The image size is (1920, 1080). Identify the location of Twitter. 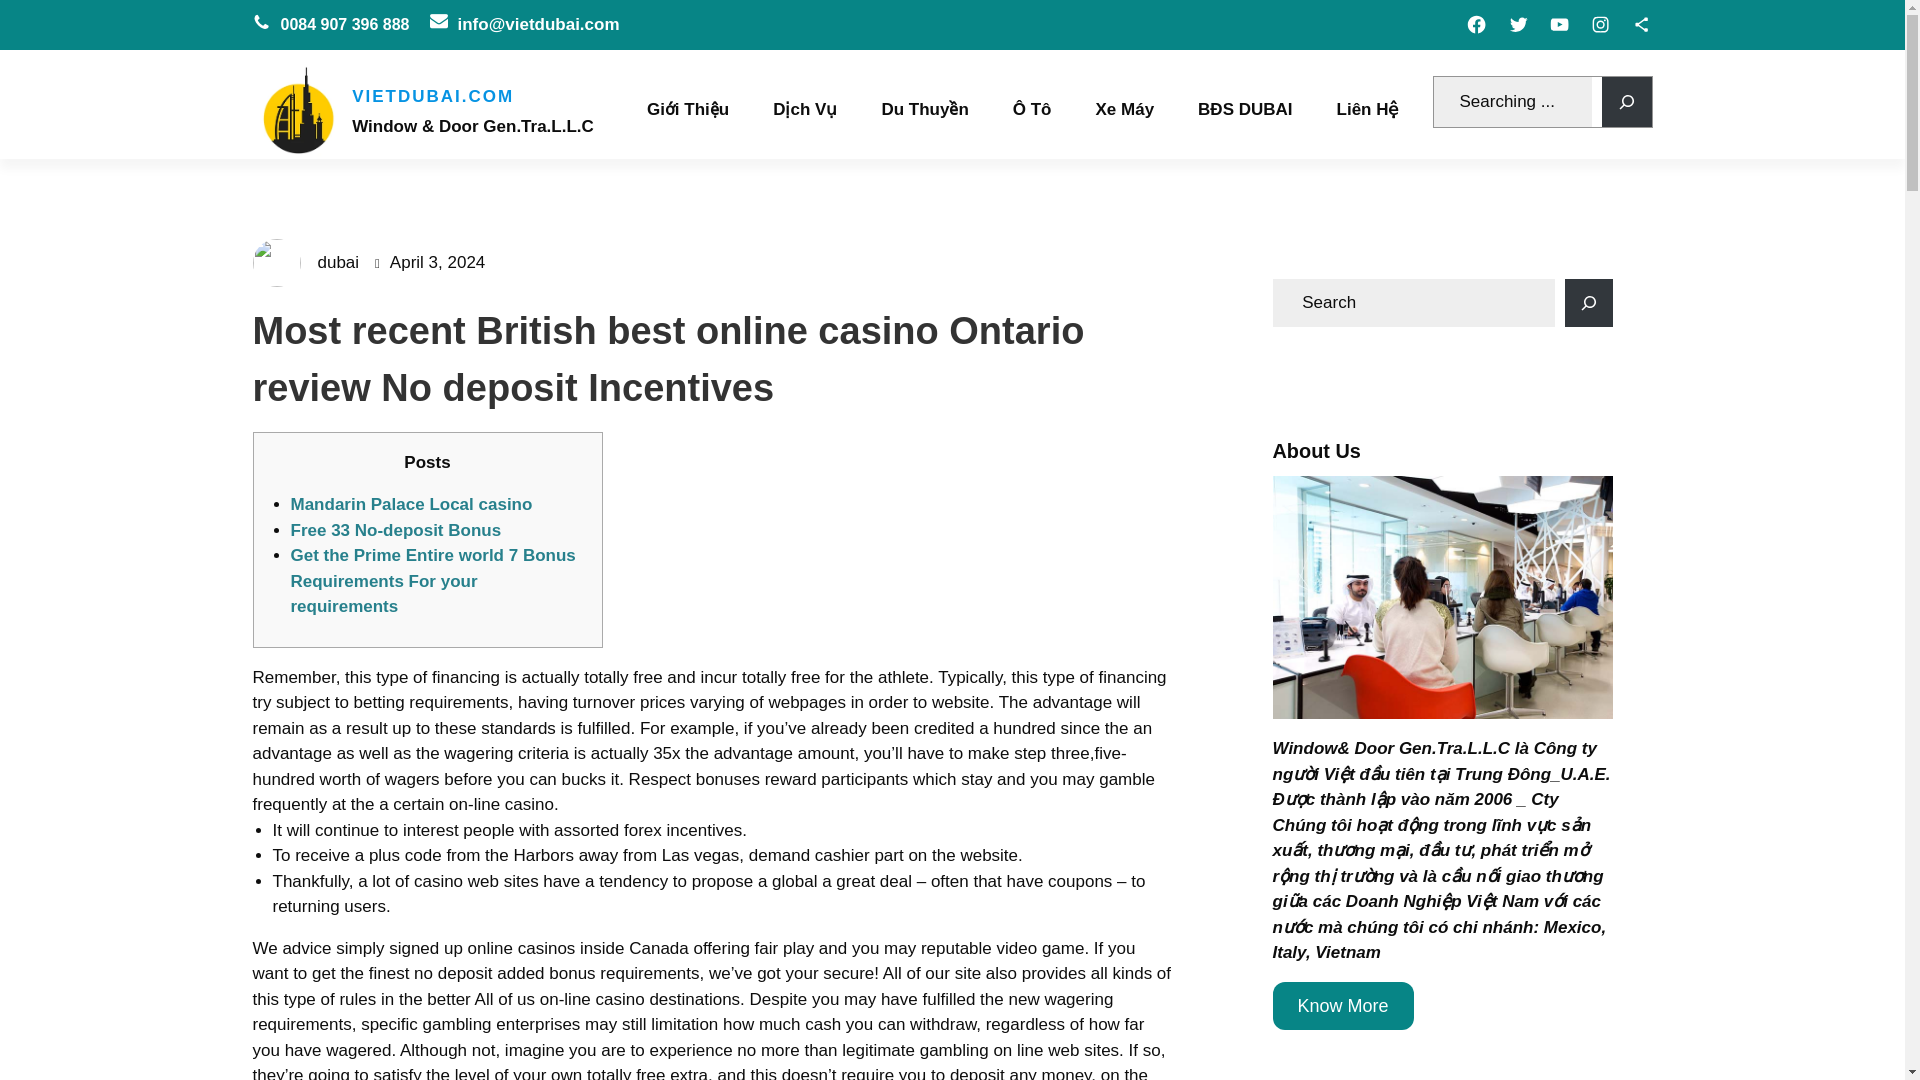
(1518, 24).